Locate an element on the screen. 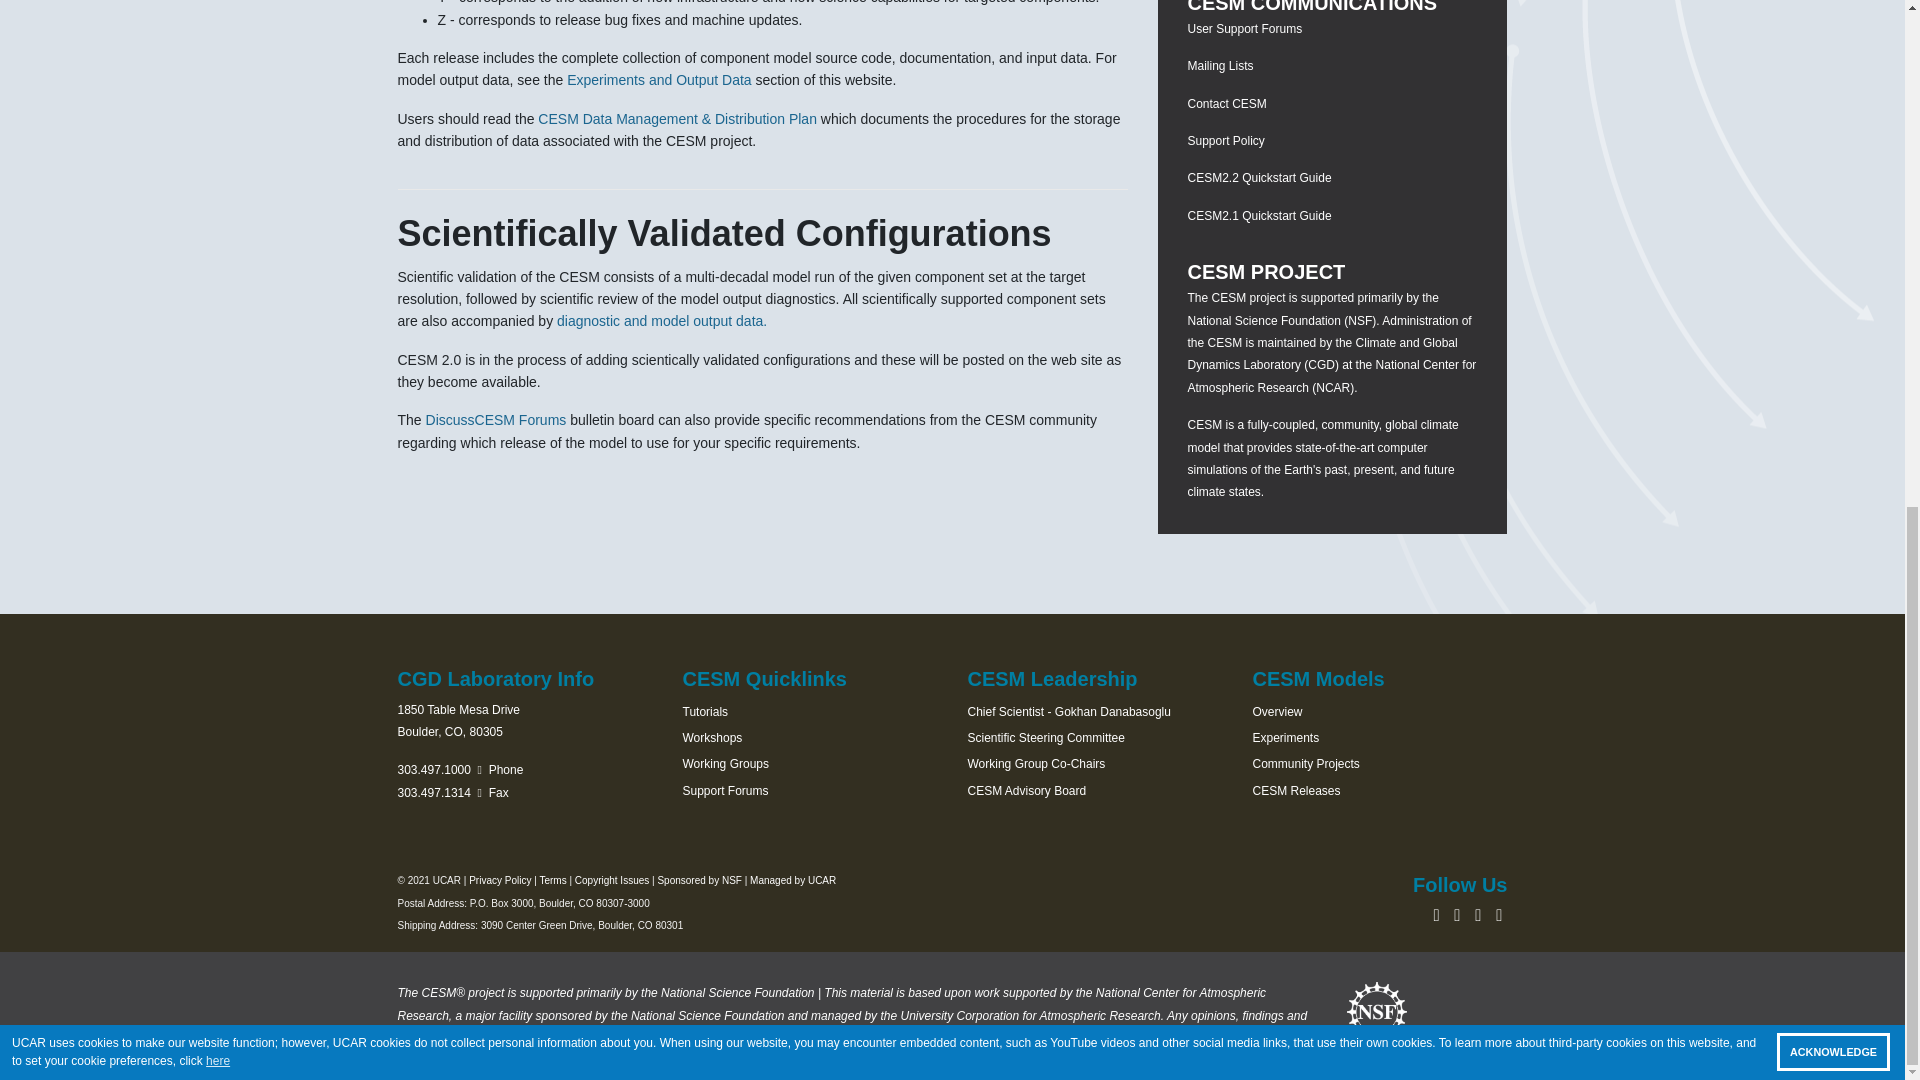  here is located at coordinates (218, 108).